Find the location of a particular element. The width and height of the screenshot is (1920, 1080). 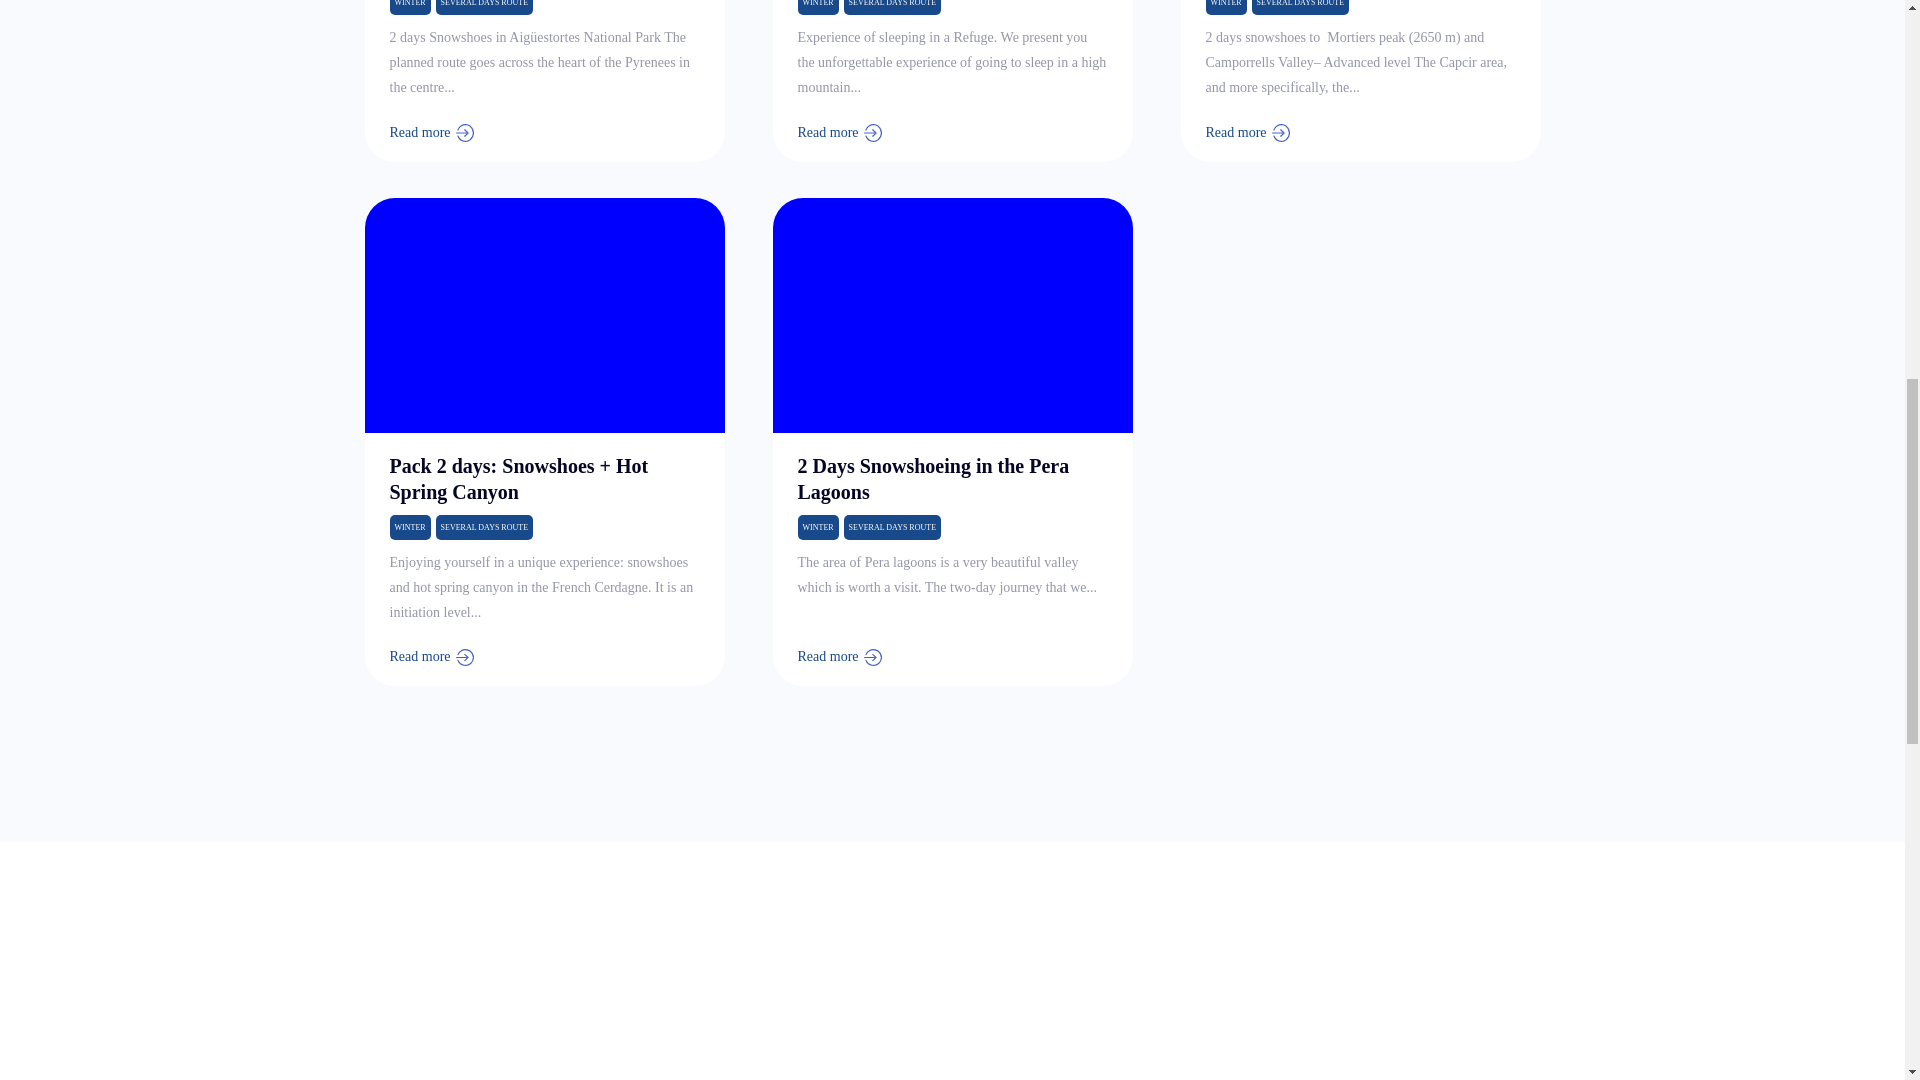

SEVERAL DAYS ROUTE is located at coordinates (1300, 8).